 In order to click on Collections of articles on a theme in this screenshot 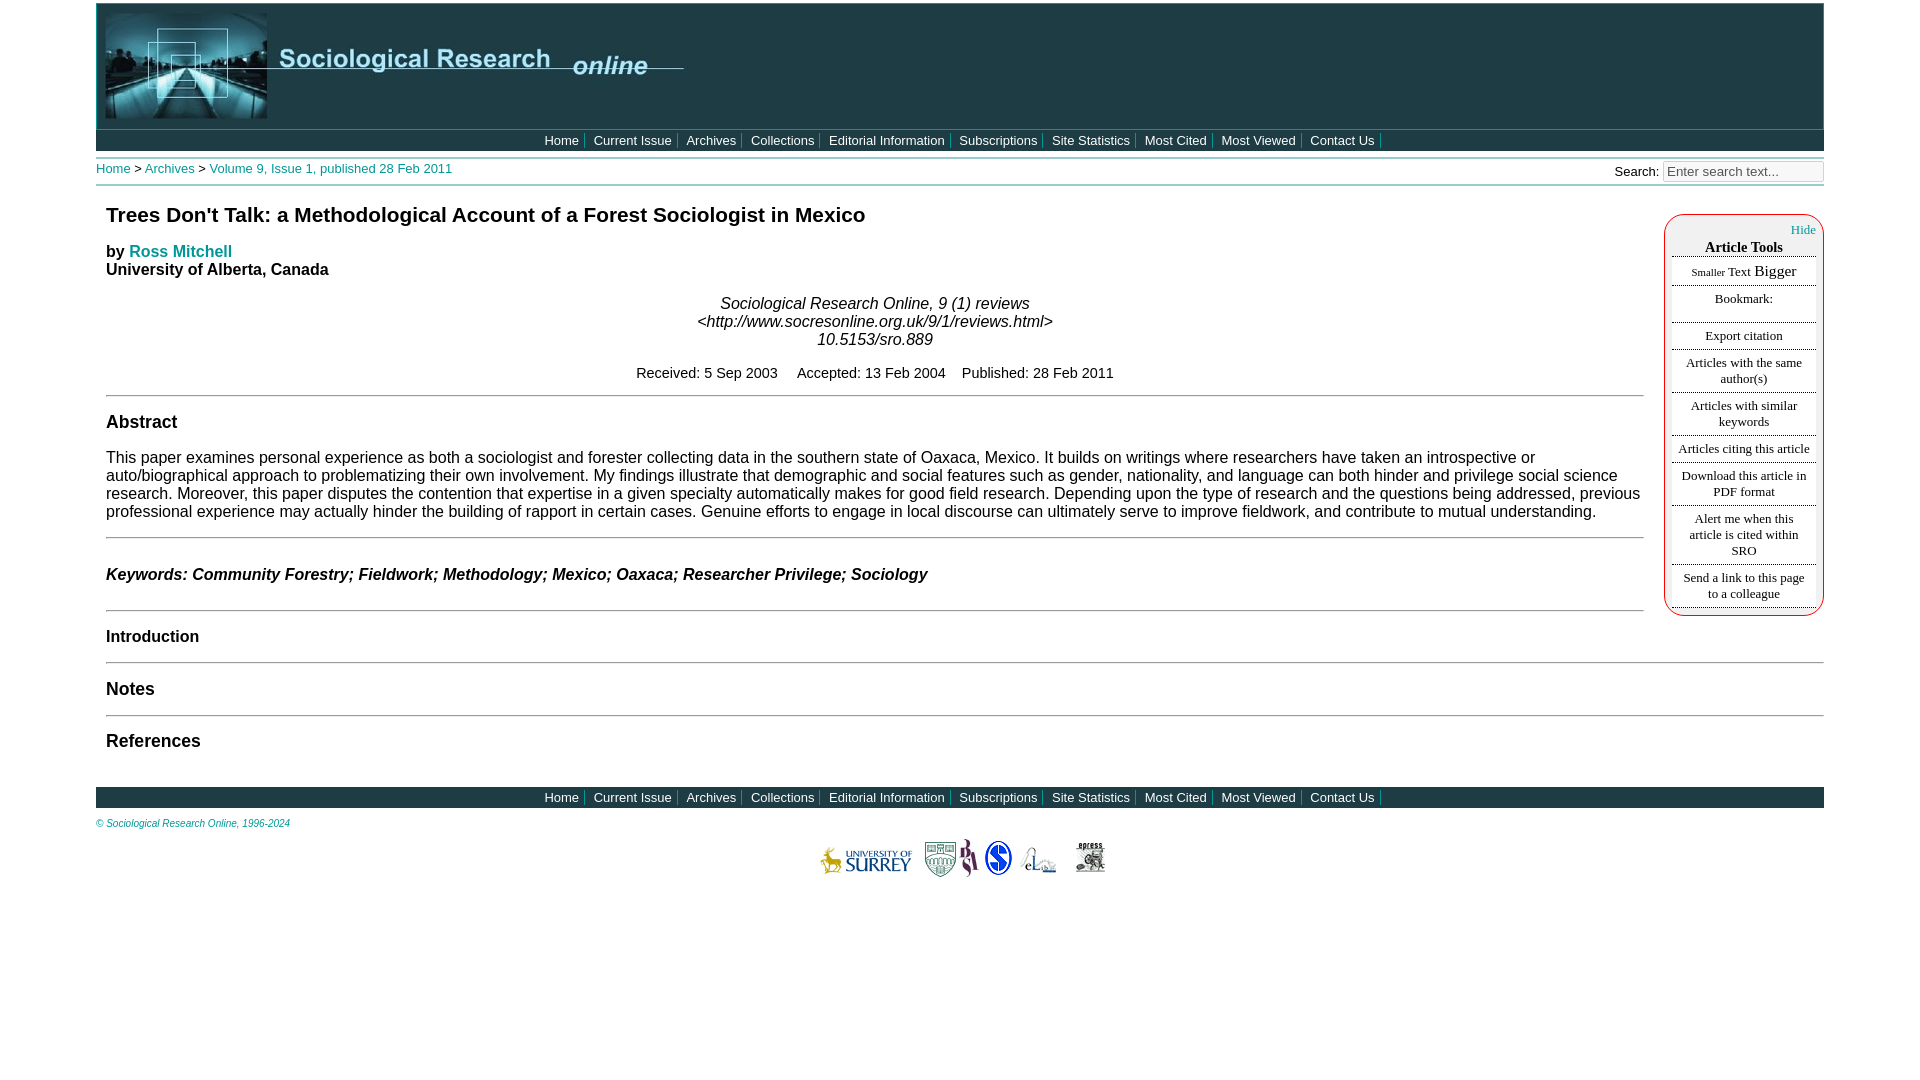, I will do `click(782, 140)`.